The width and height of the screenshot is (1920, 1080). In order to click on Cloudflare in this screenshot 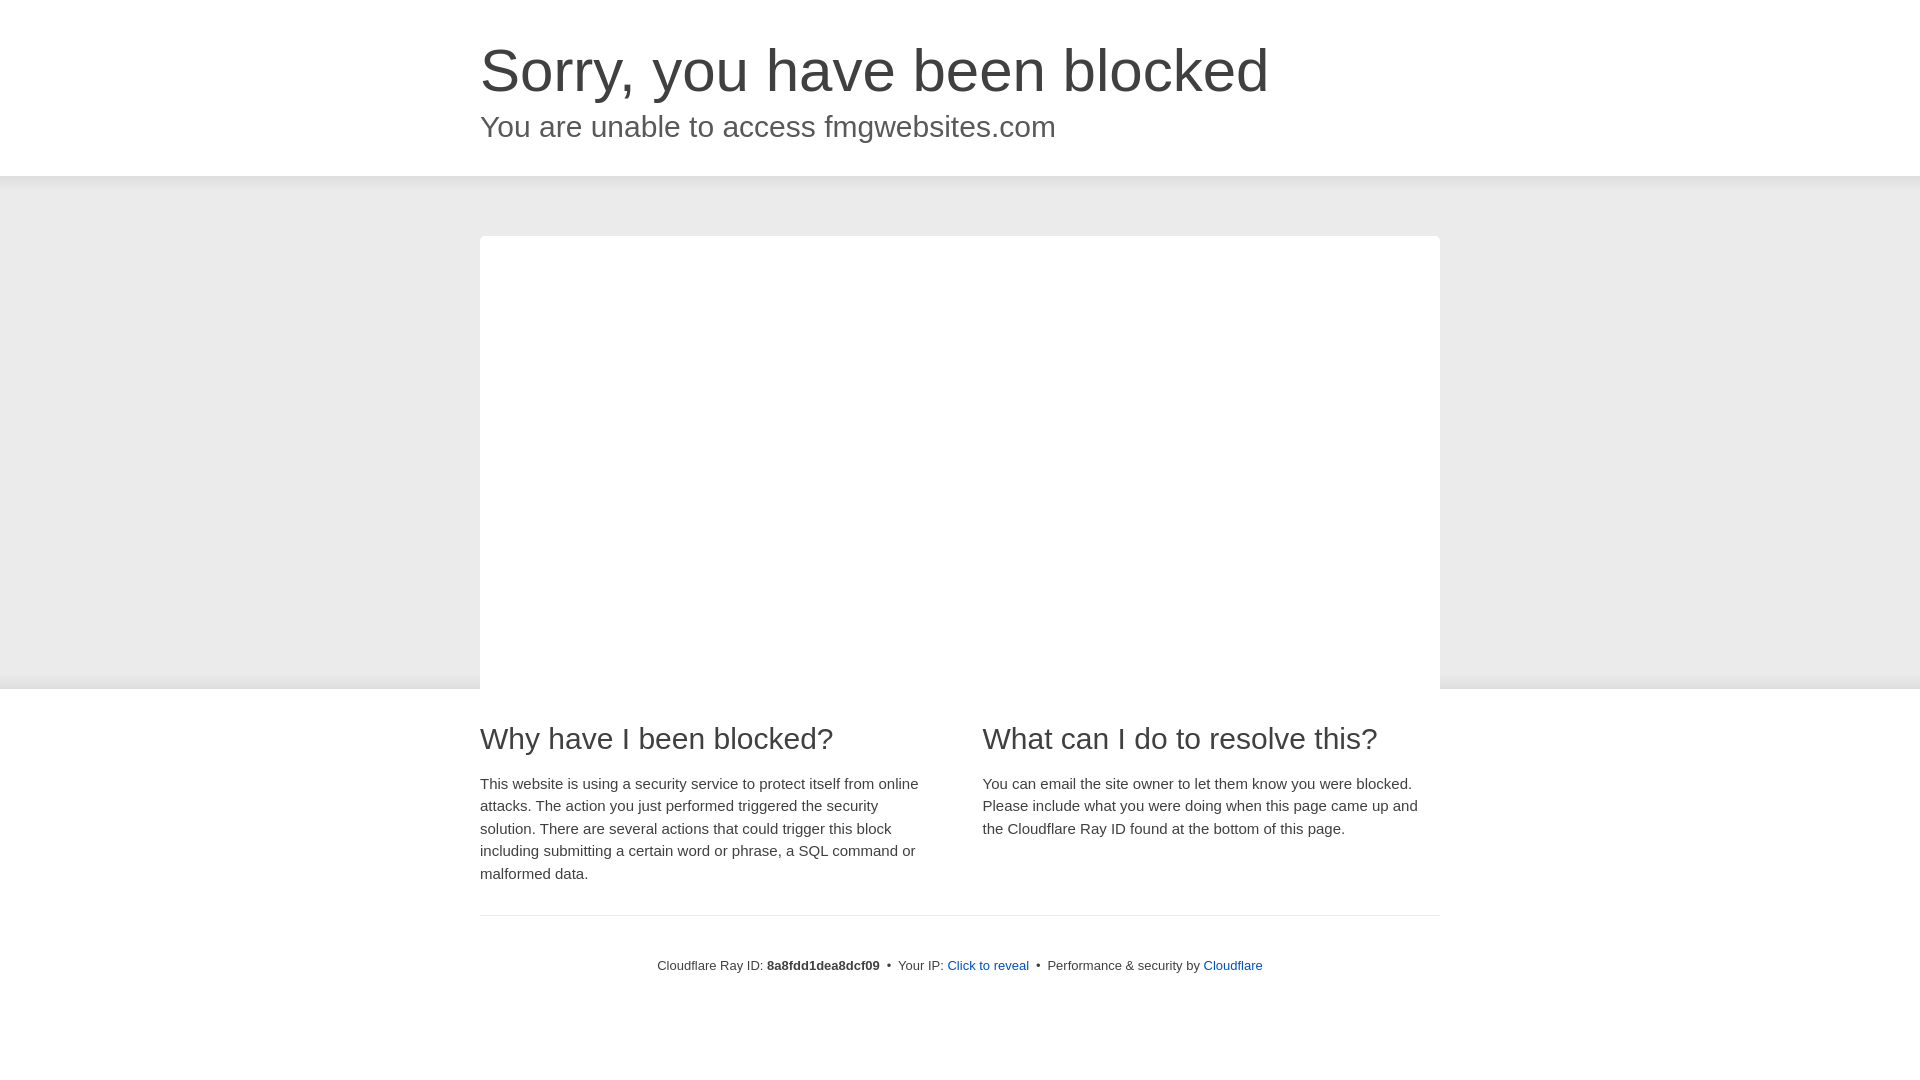, I will do `click(1233, 965)`.